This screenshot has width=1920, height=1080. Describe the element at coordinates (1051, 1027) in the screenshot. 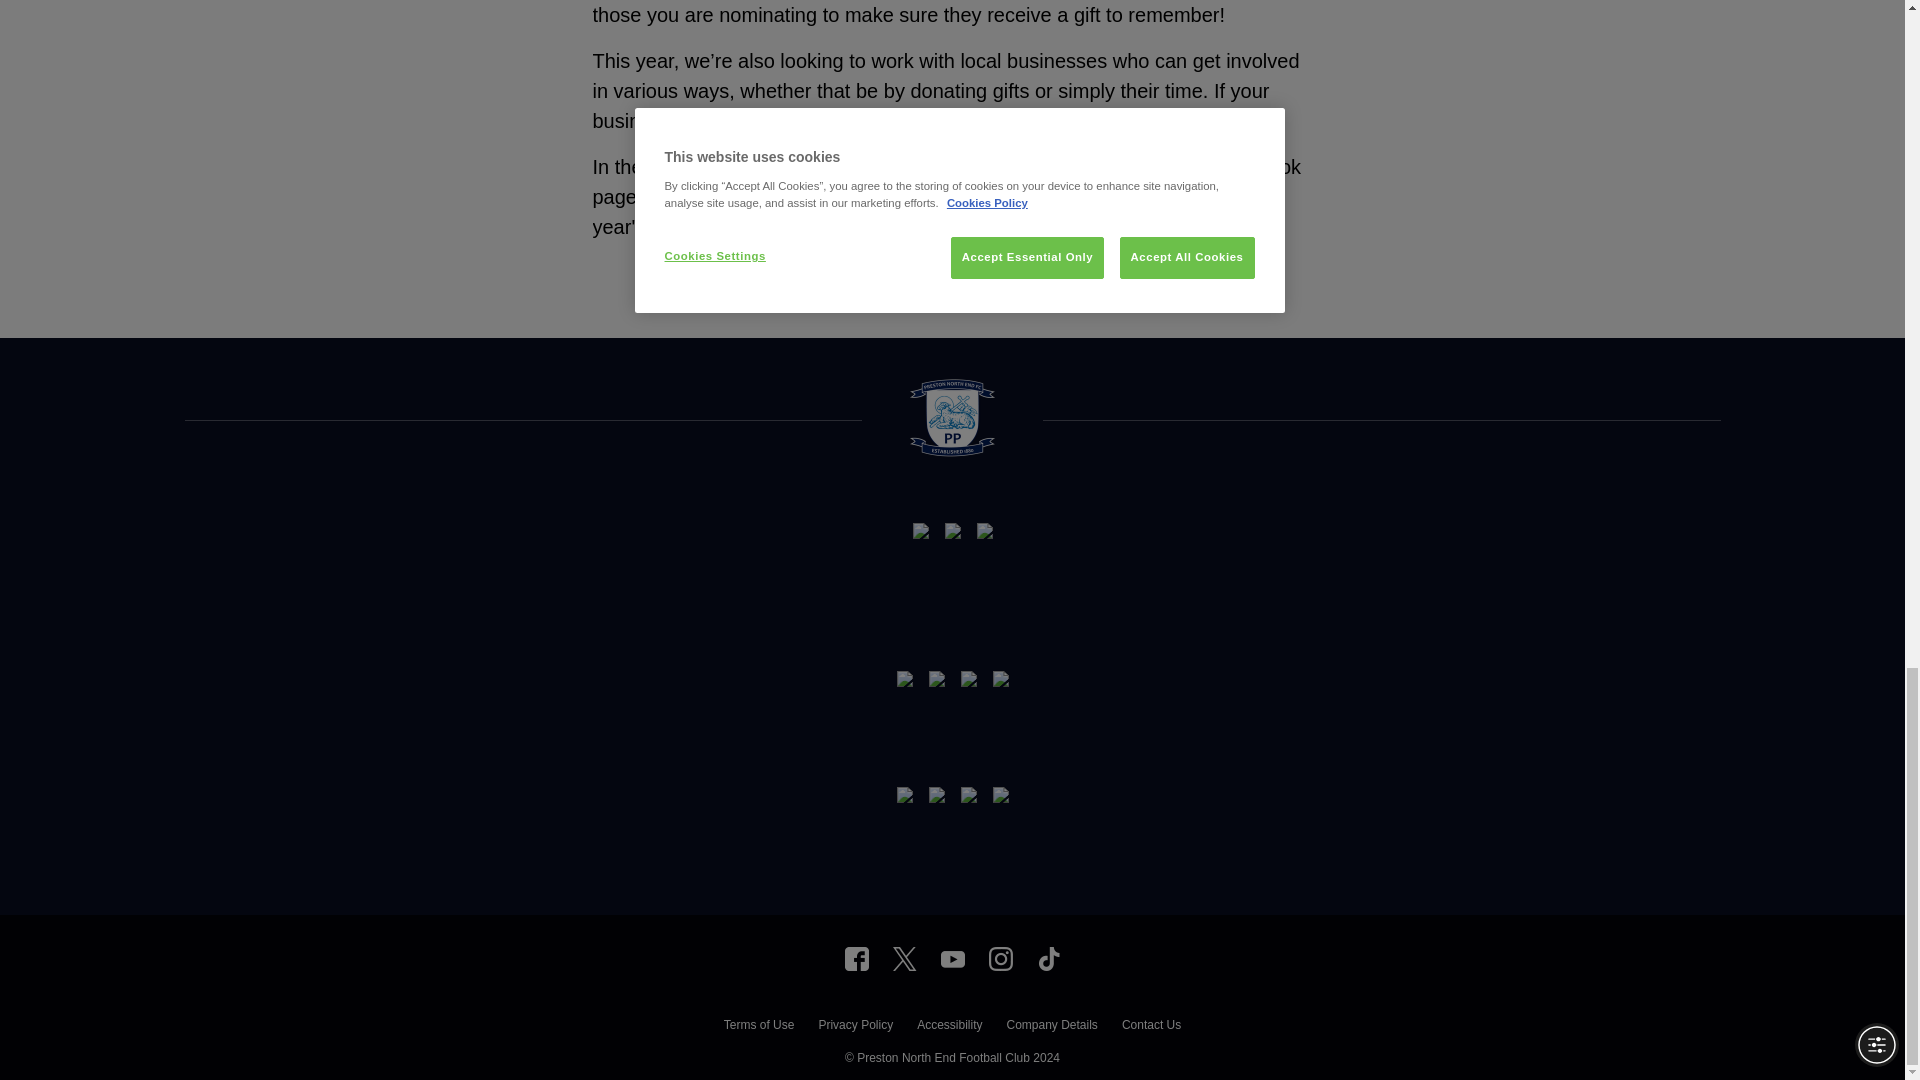

I see `Company Details` at that location.